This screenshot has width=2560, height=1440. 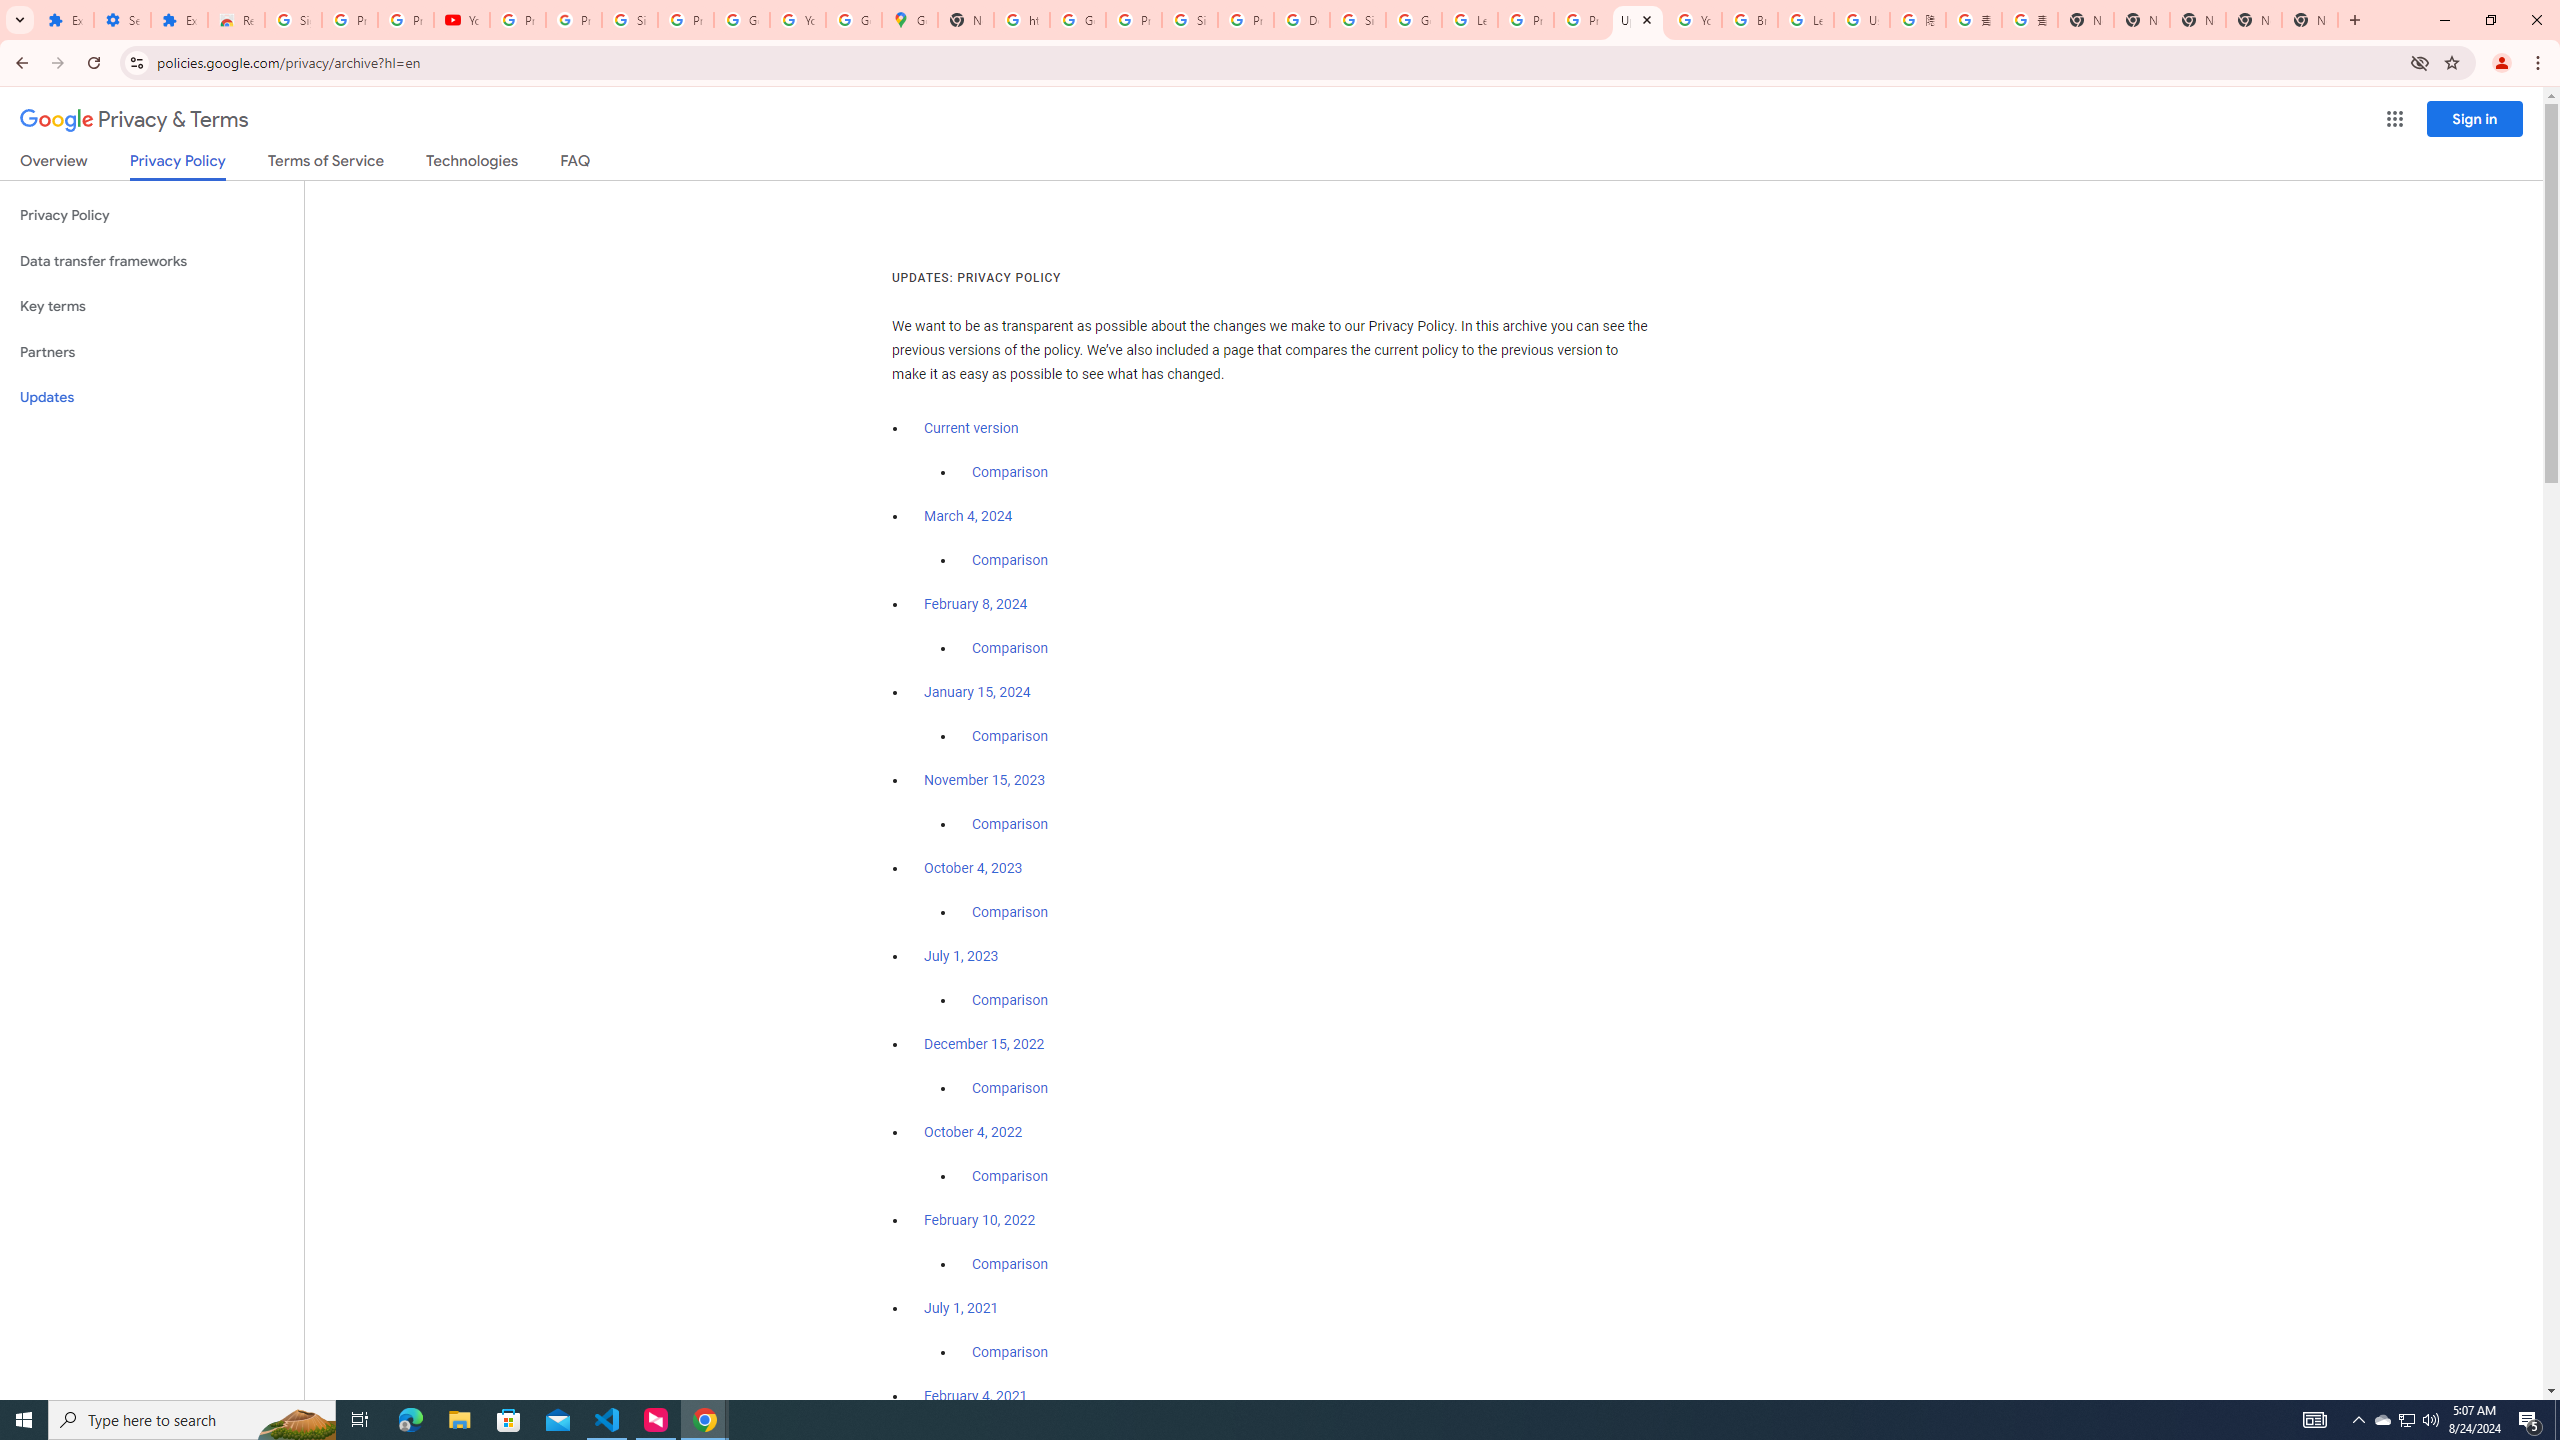 What do you see at coordinates (976, 1396) in the screenshot?
I see `February 4, 2021` at bounding box center [976, 1396].